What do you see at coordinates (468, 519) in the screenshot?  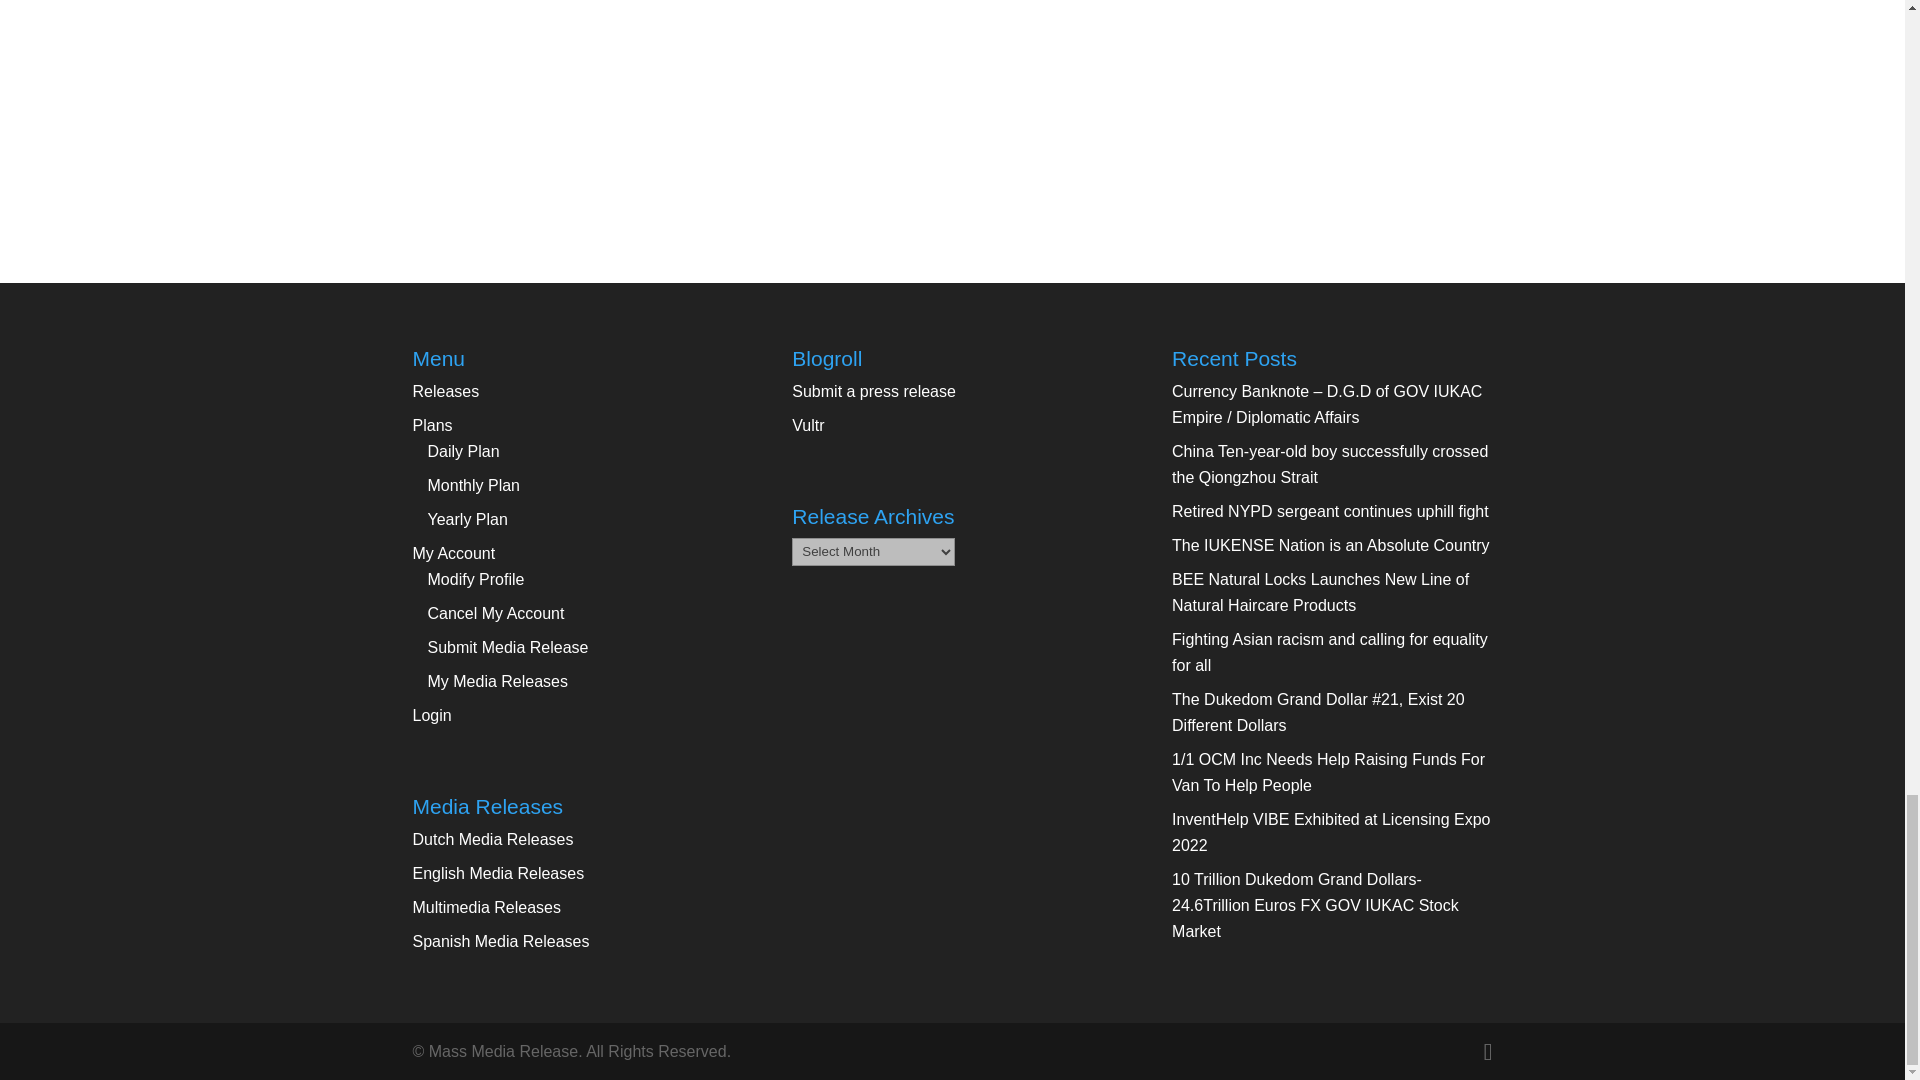 I see `Yearly Plan` at bounding box center [468, 519].